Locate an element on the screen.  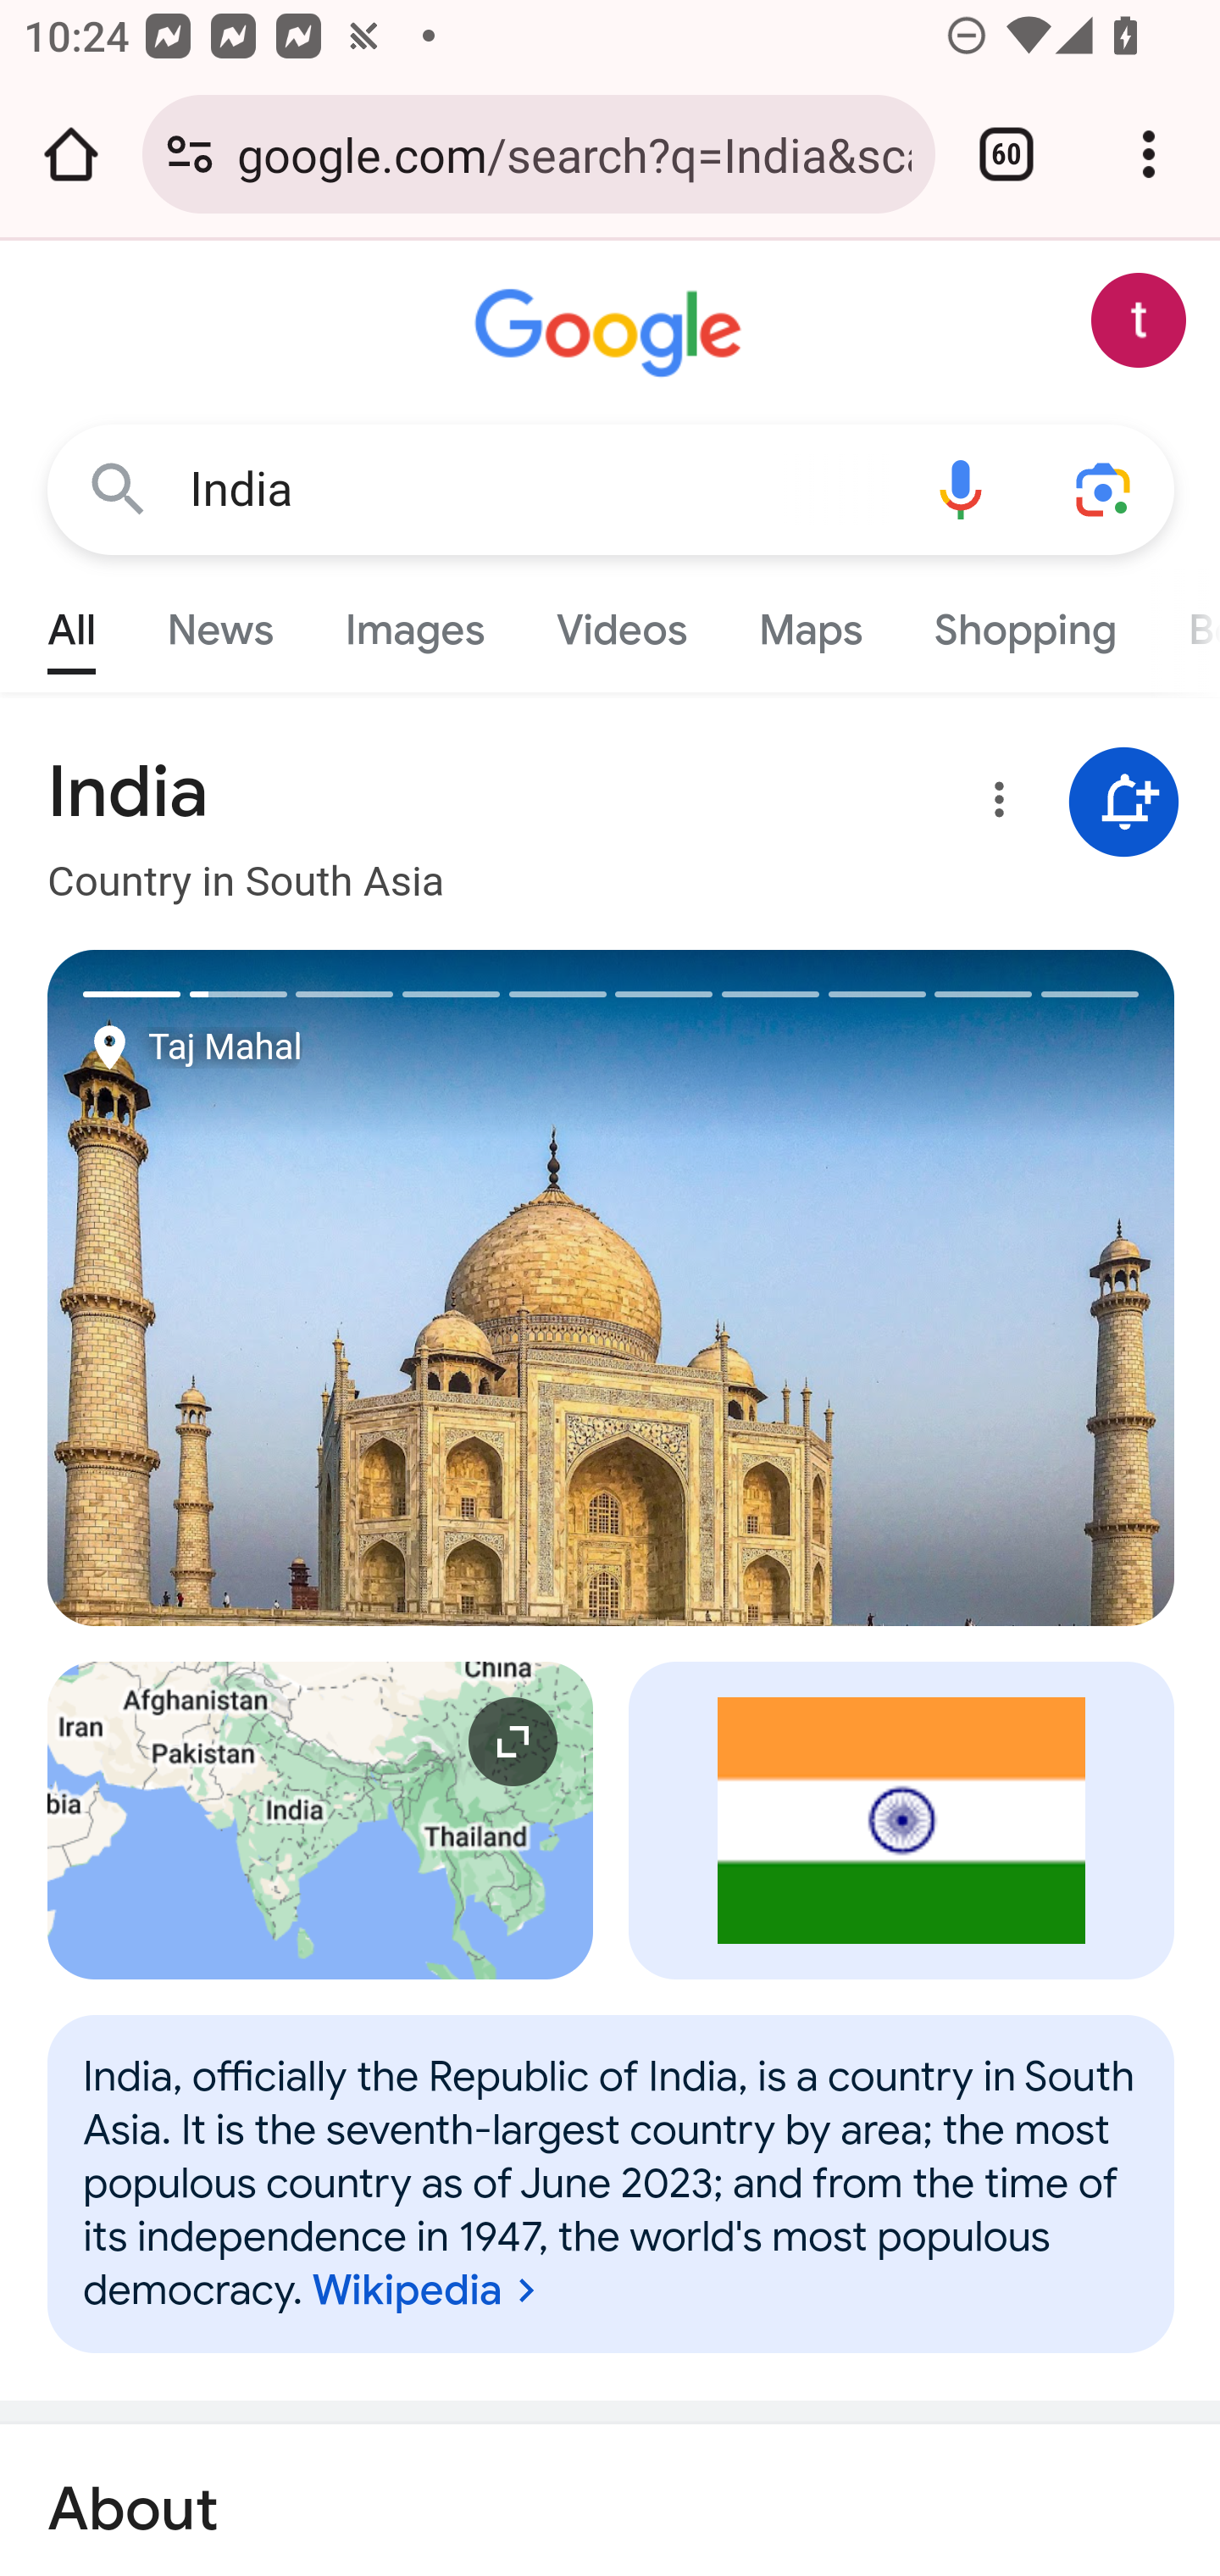
Open the home page is located at coordinates (71, 154).